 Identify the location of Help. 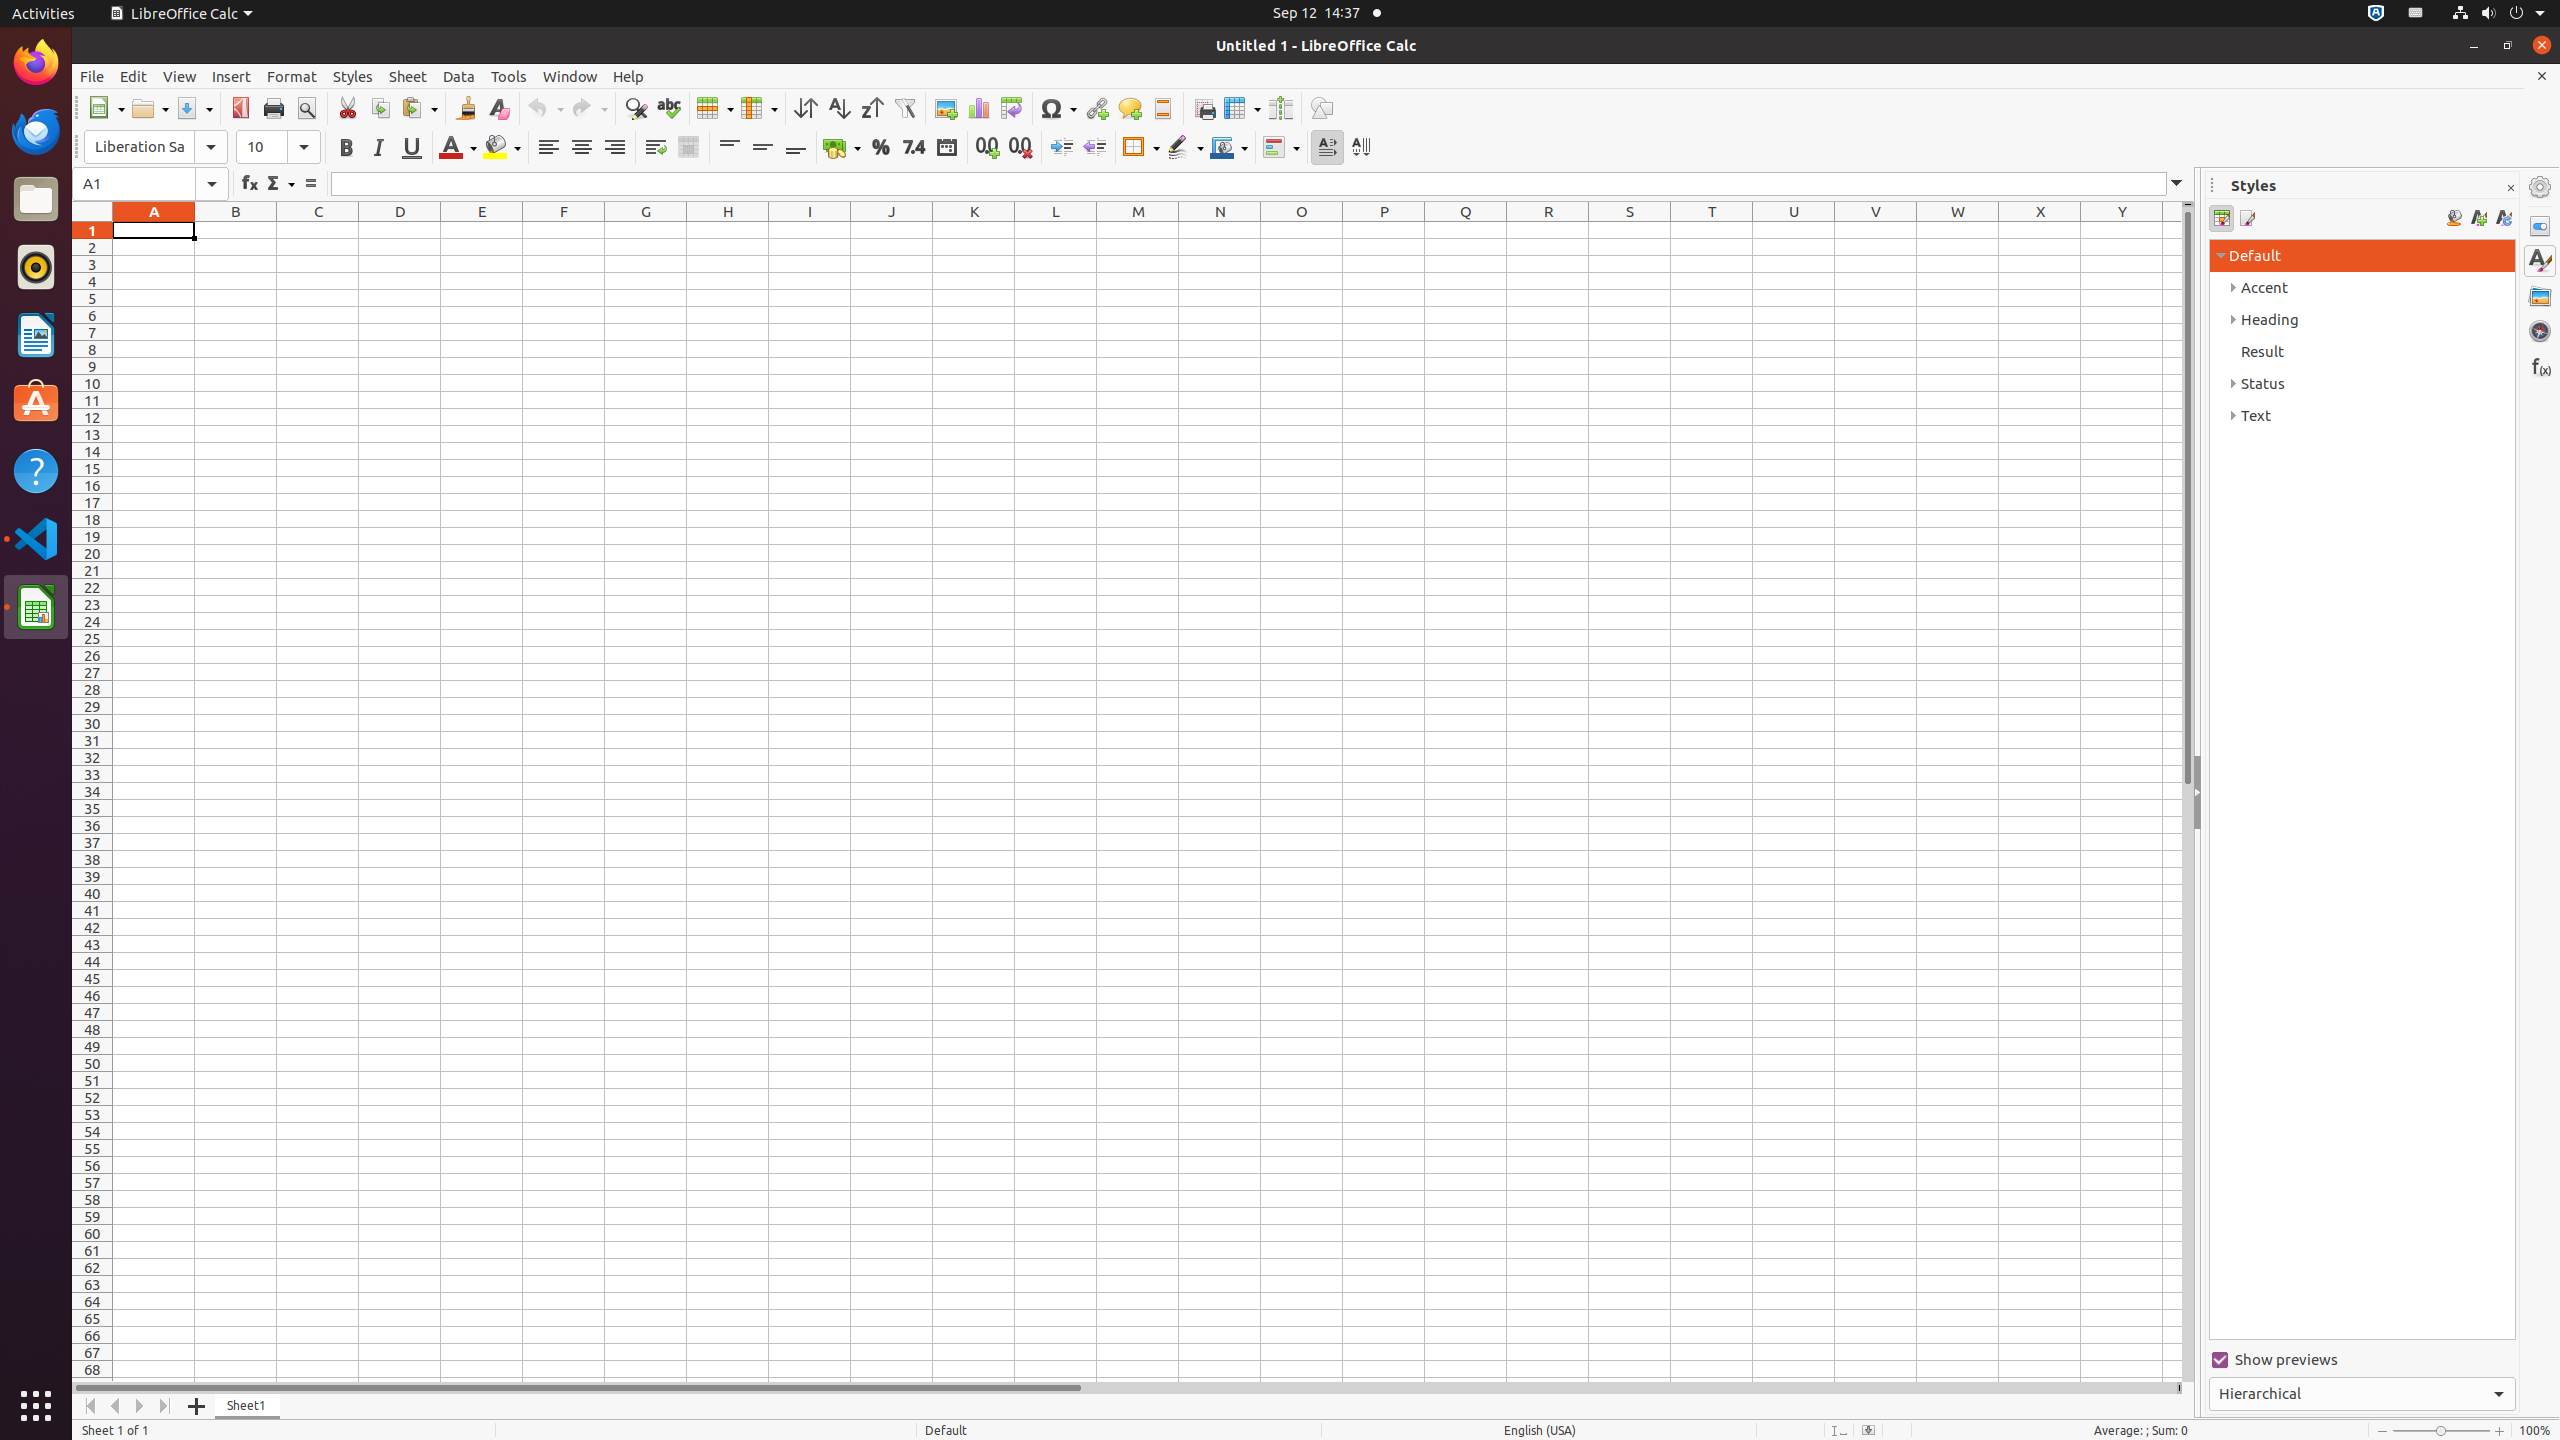
(628, 76).